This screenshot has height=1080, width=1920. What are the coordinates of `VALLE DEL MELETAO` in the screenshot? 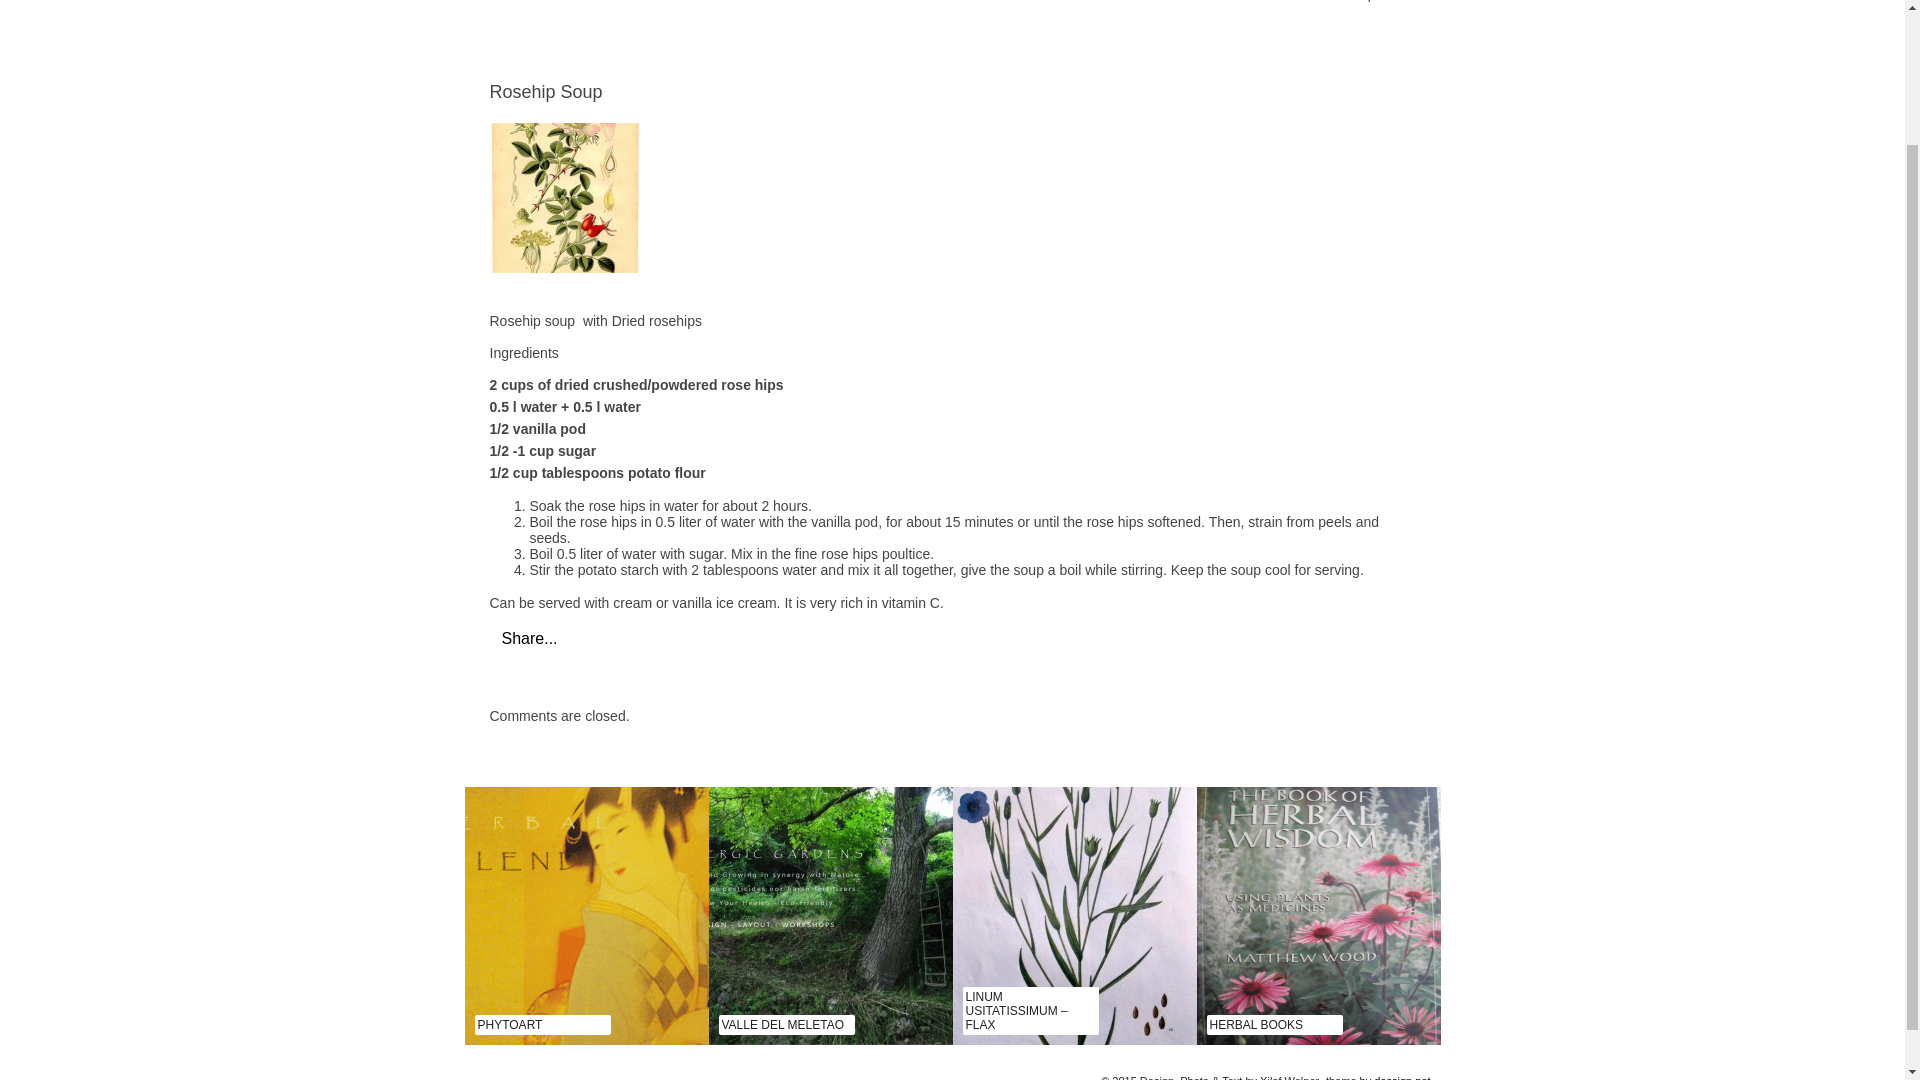 It's located at (782, 1025).